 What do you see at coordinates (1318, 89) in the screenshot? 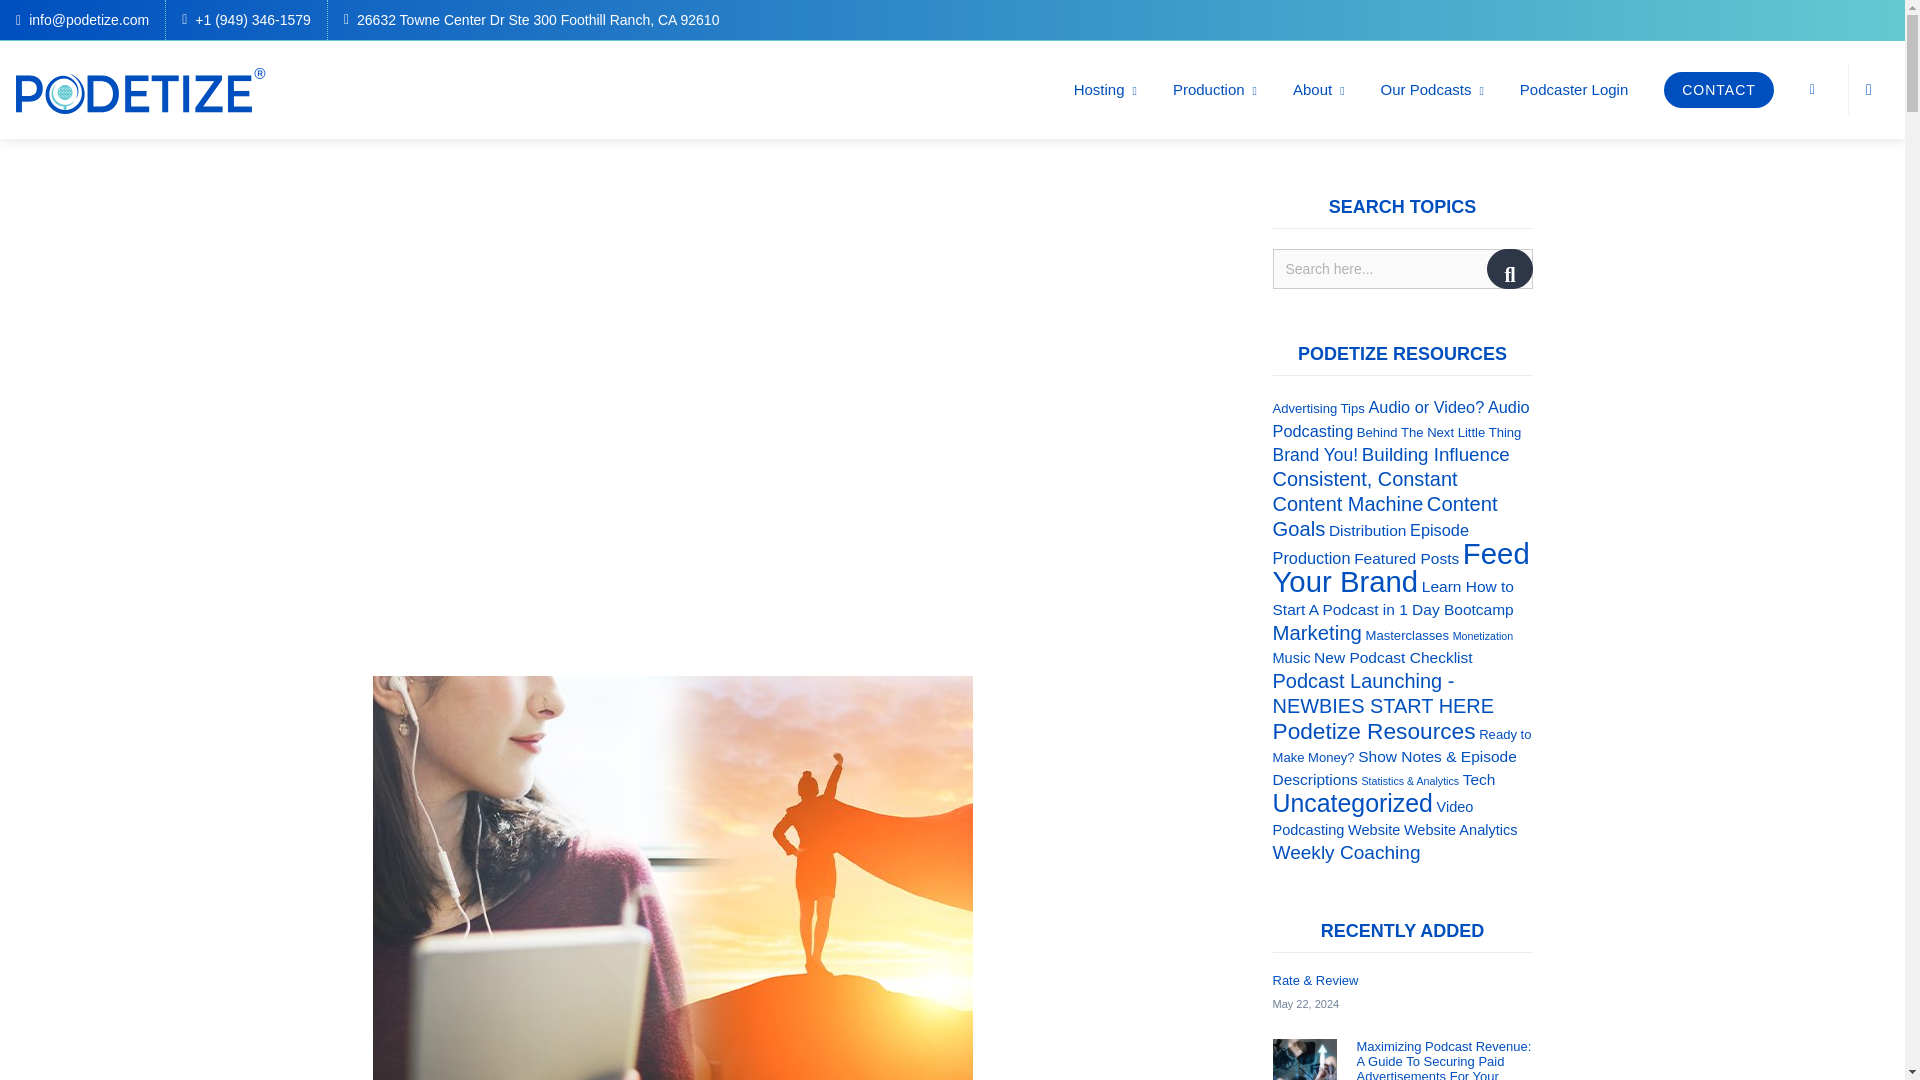
I see `About` at bounding box center [1318, 89].